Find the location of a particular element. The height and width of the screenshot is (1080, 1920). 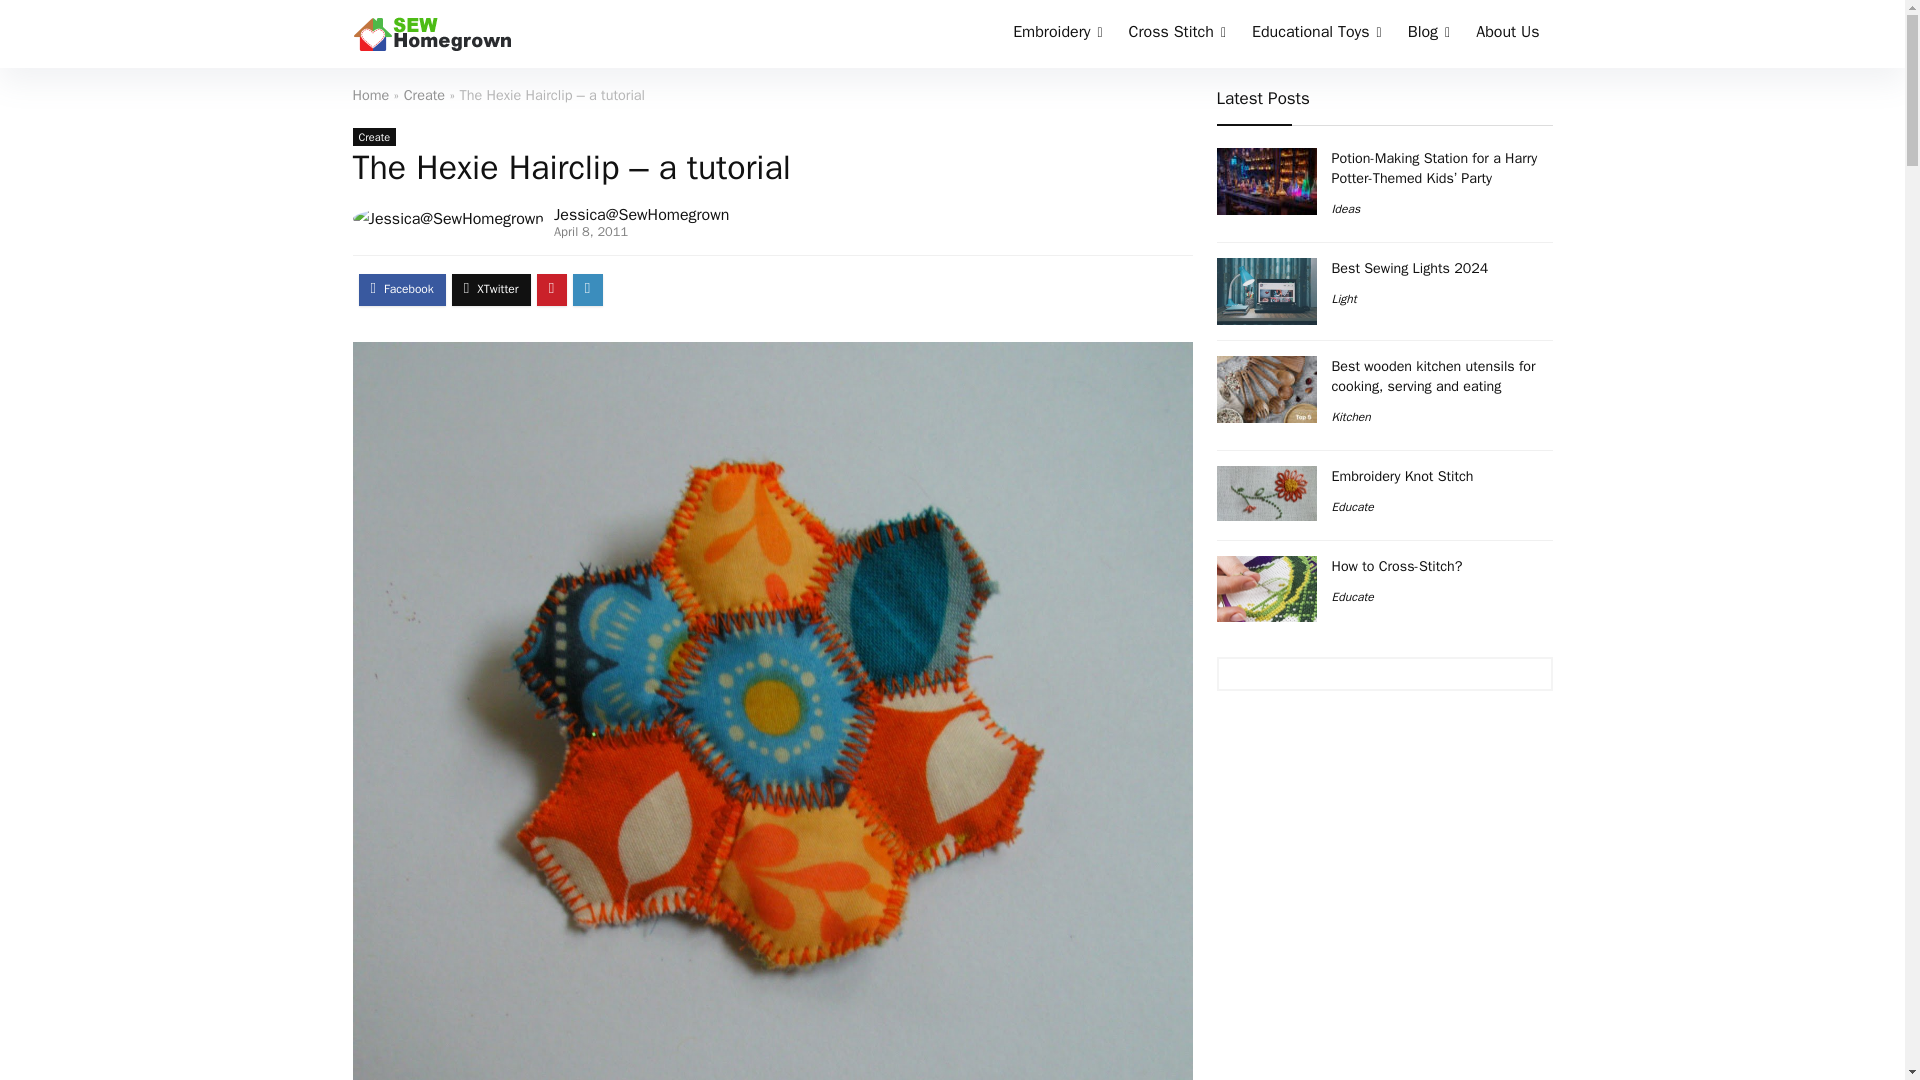

View all posts in Create is located at coordinates (373, 136).